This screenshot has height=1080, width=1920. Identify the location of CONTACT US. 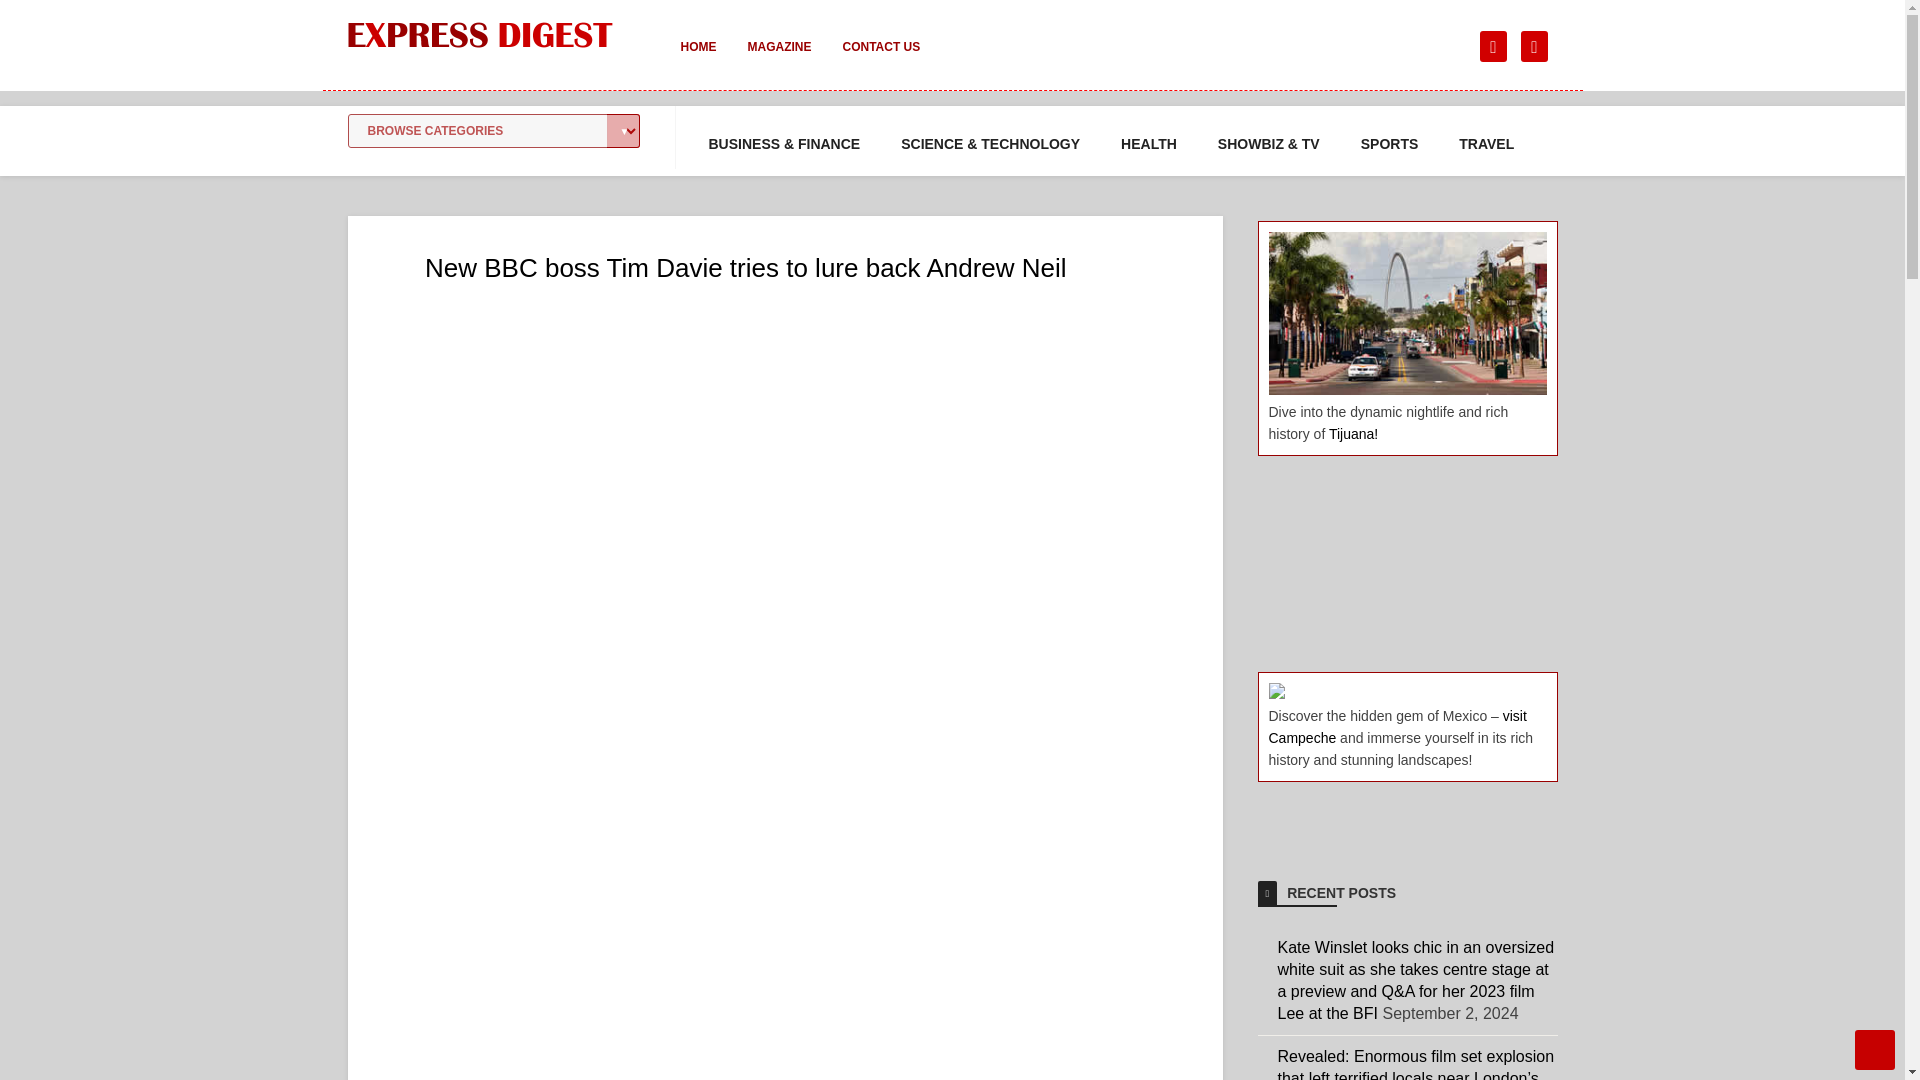
(880, 60).